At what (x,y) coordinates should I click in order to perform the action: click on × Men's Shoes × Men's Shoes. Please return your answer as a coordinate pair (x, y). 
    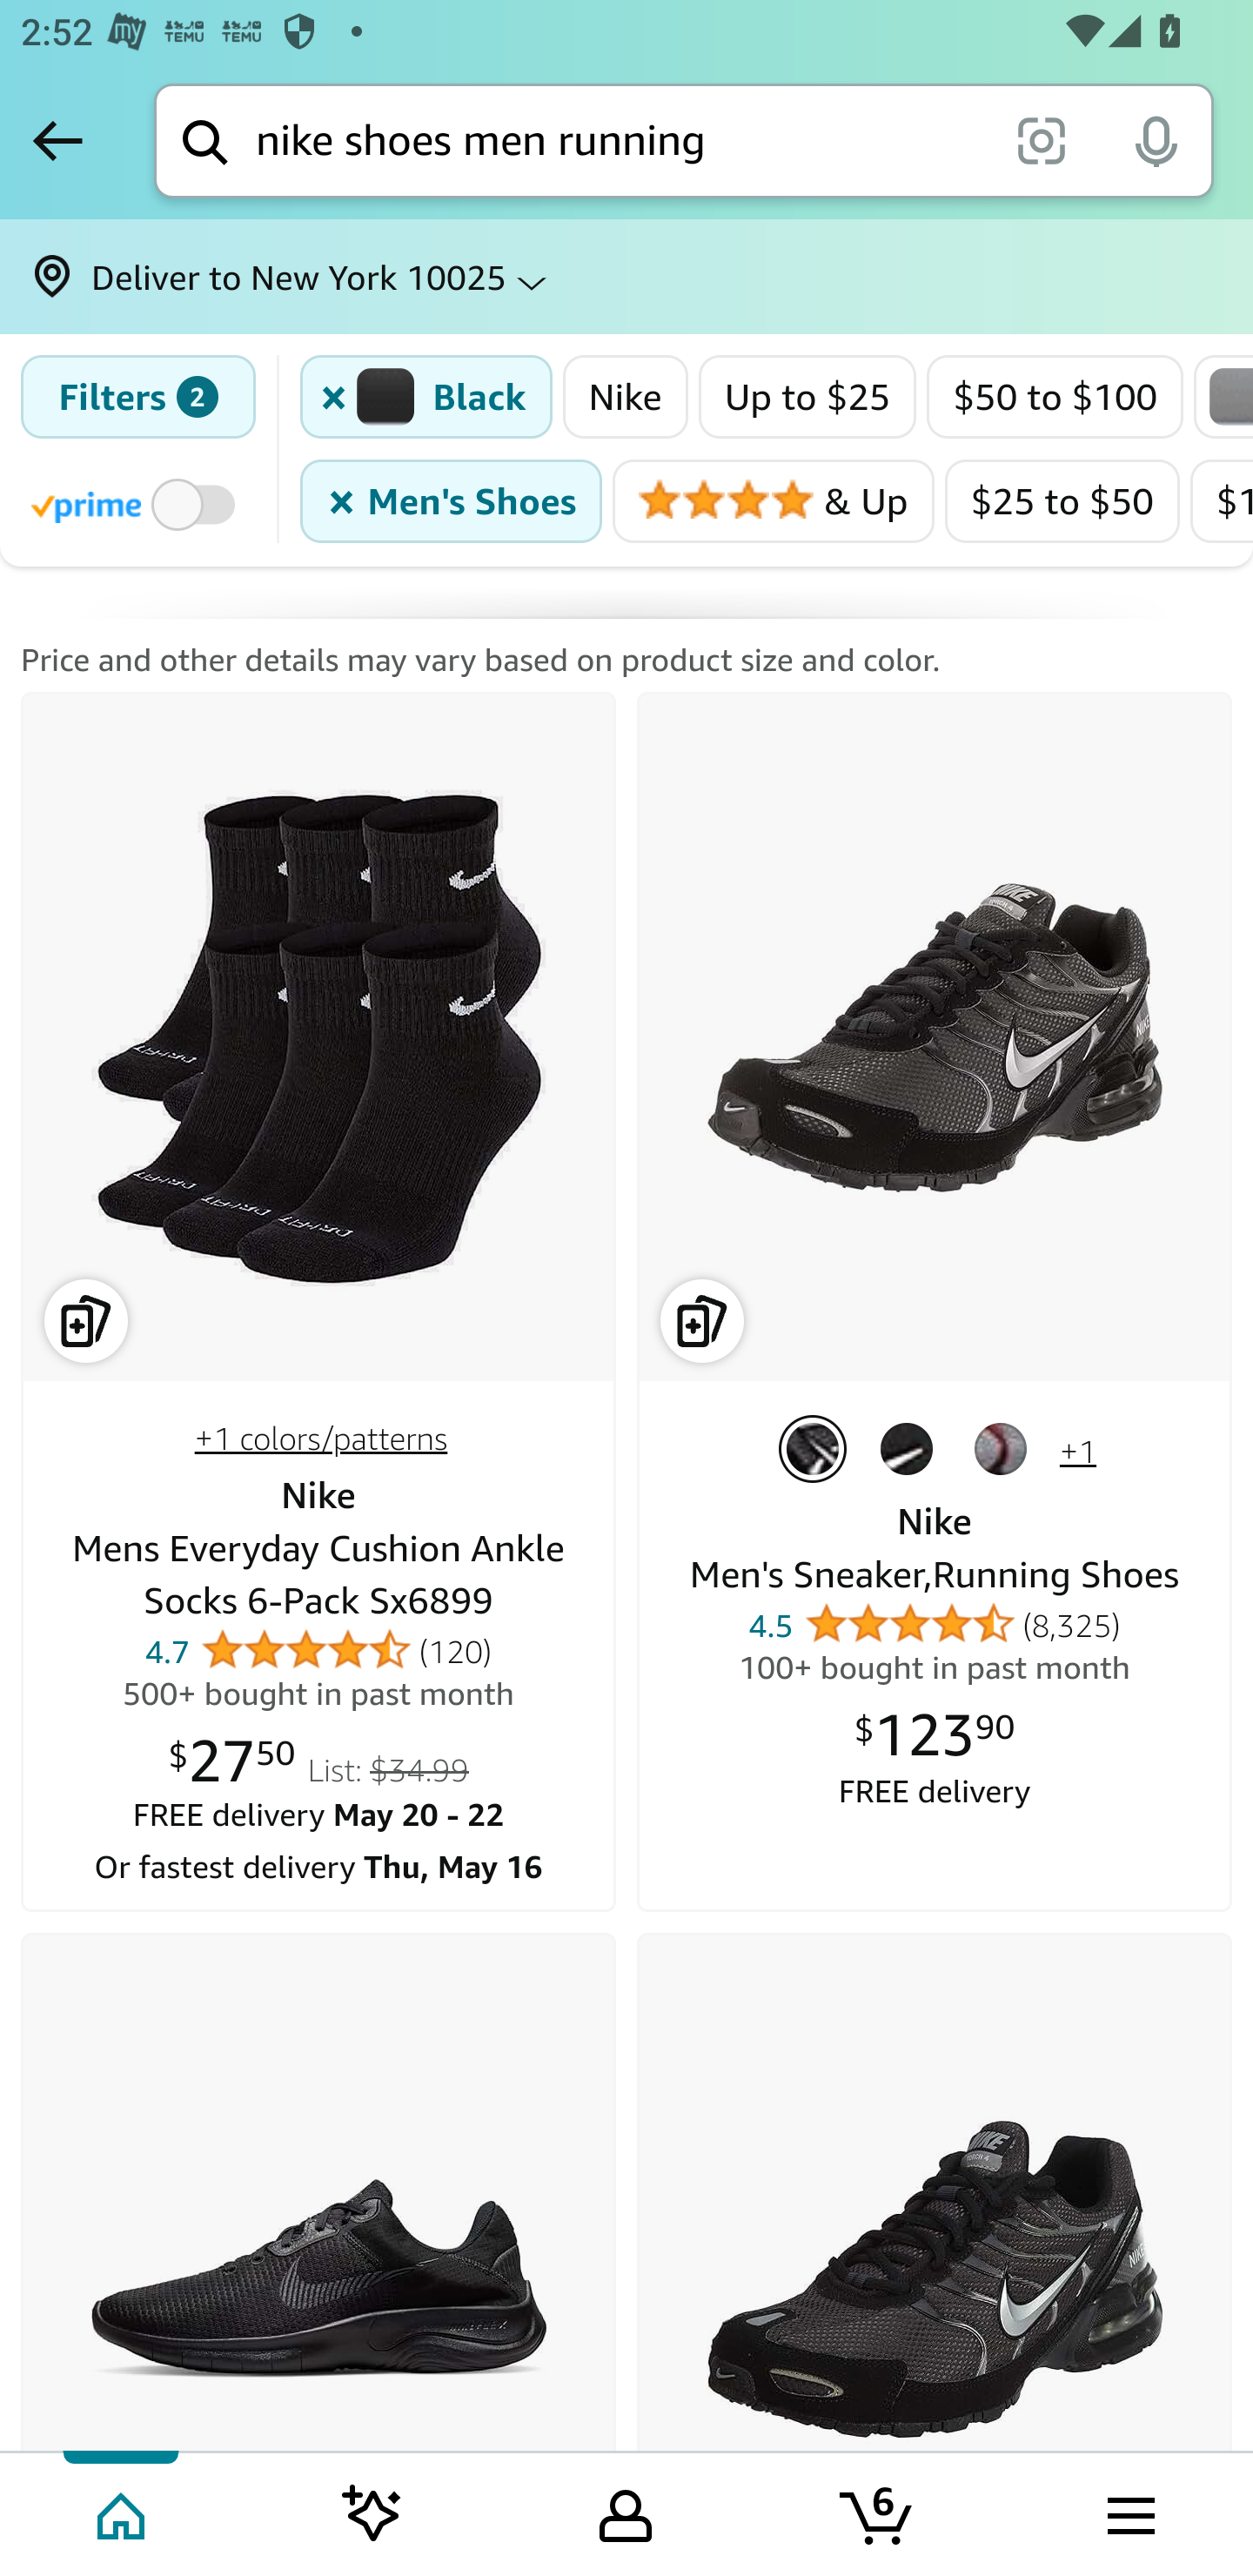
    Looking at the image, I should click on (451, 500).